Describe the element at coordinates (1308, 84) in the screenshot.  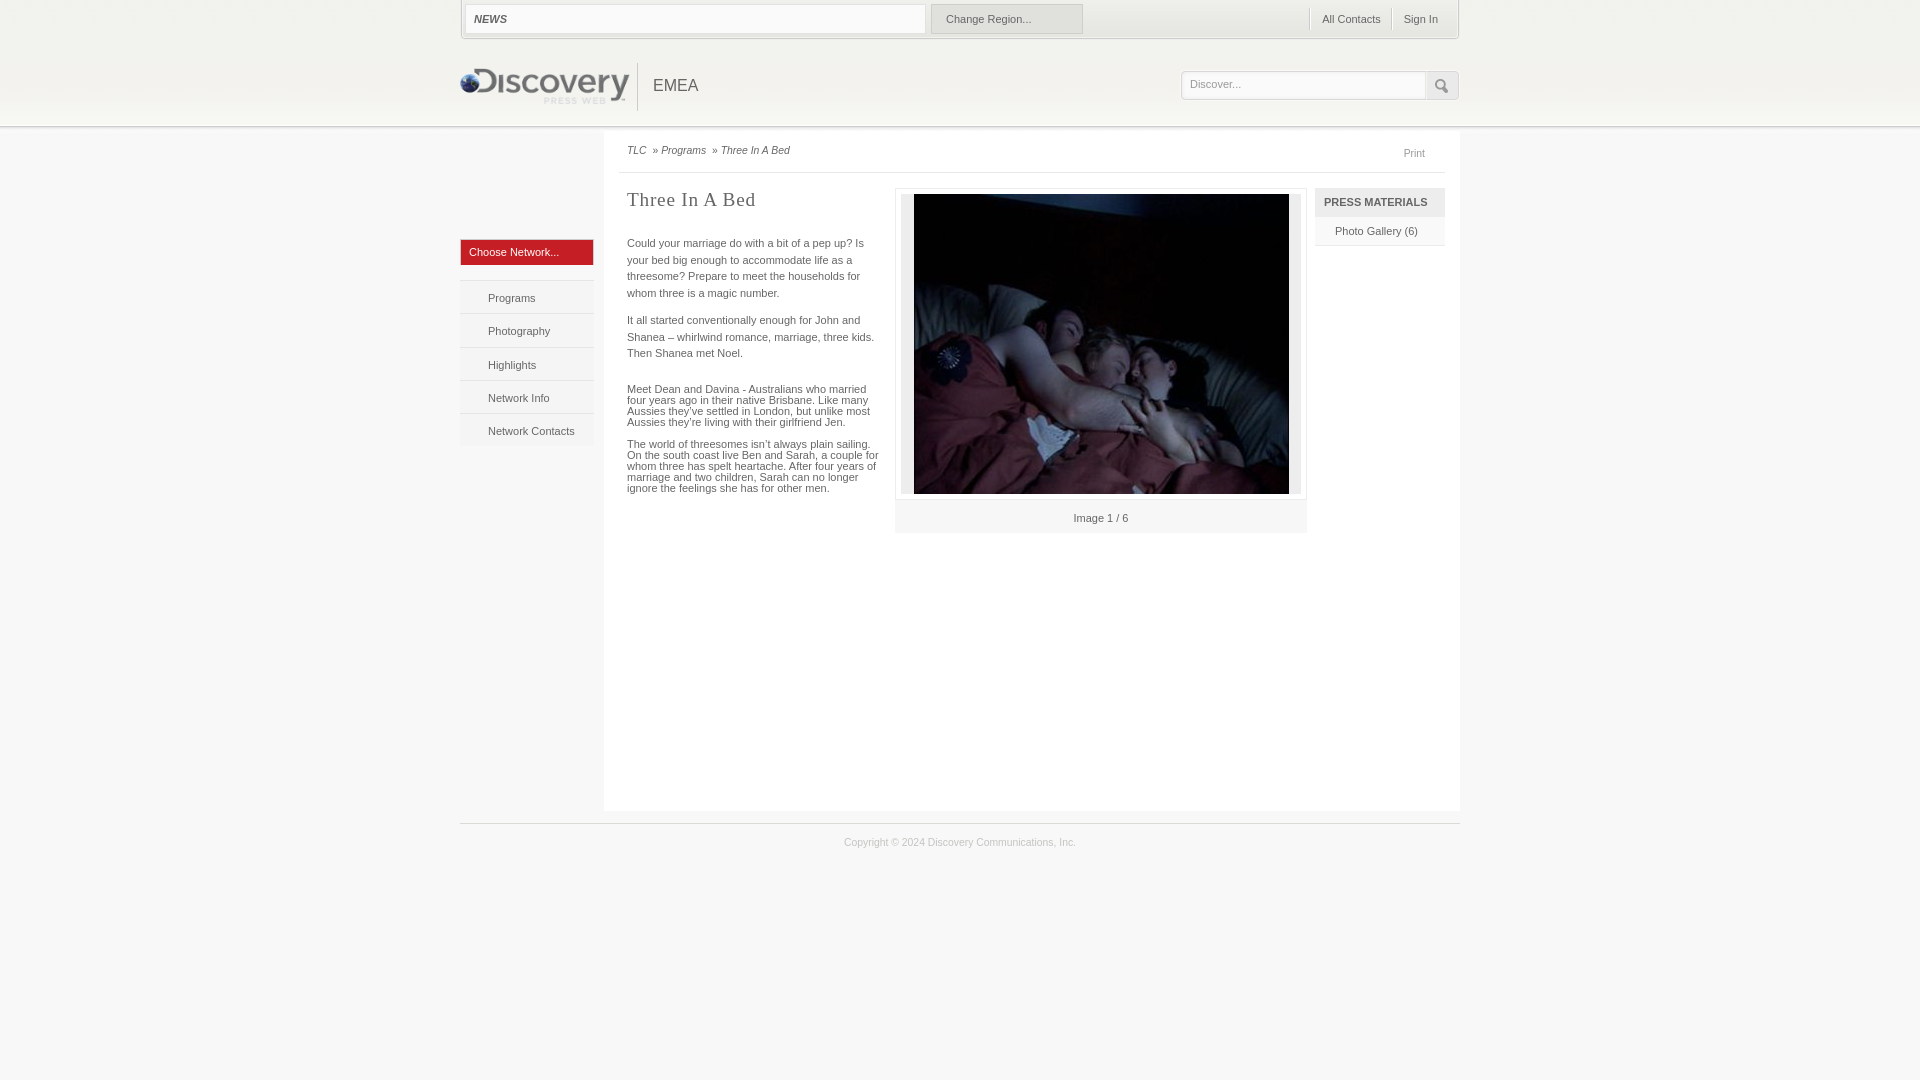
I see `Discover...` at that location.